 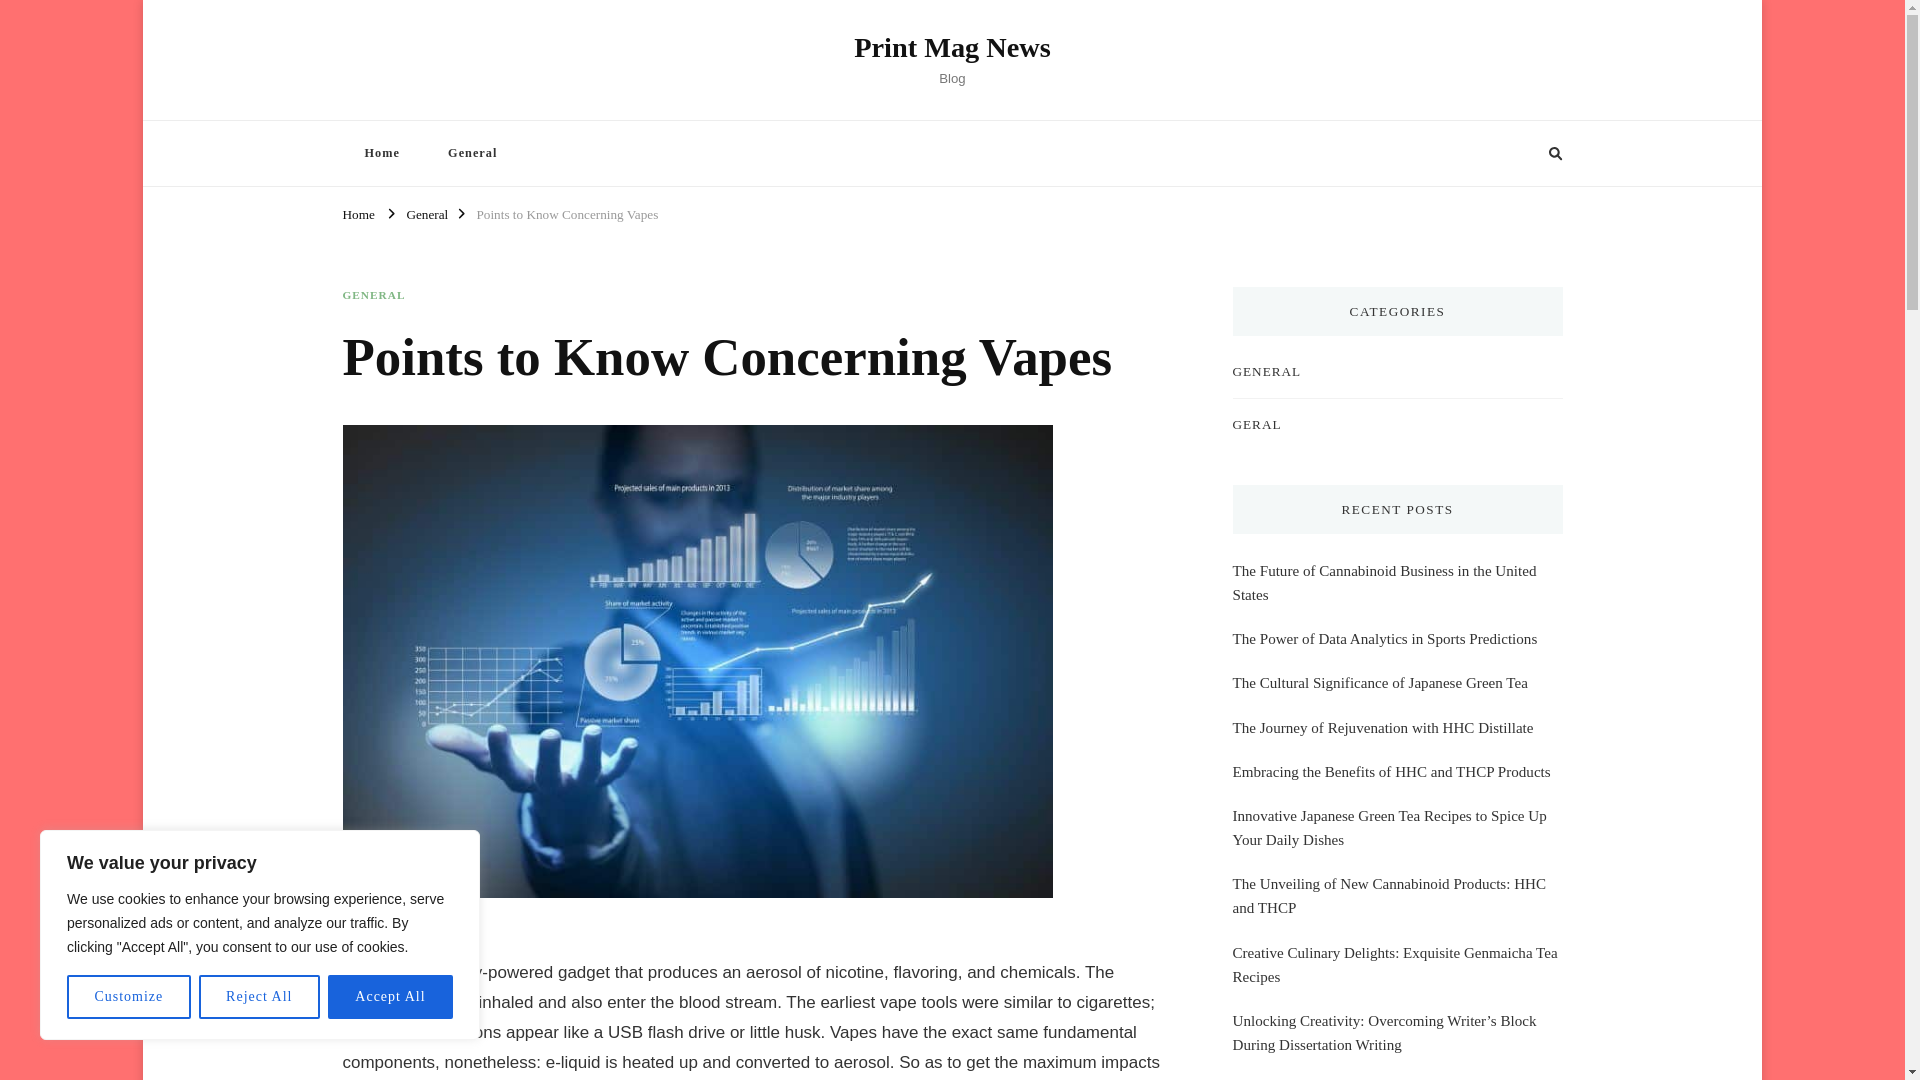 What do you see at coordinates (472, 152) in the screenshot?
I see `General` at bounding box center [472, 152].